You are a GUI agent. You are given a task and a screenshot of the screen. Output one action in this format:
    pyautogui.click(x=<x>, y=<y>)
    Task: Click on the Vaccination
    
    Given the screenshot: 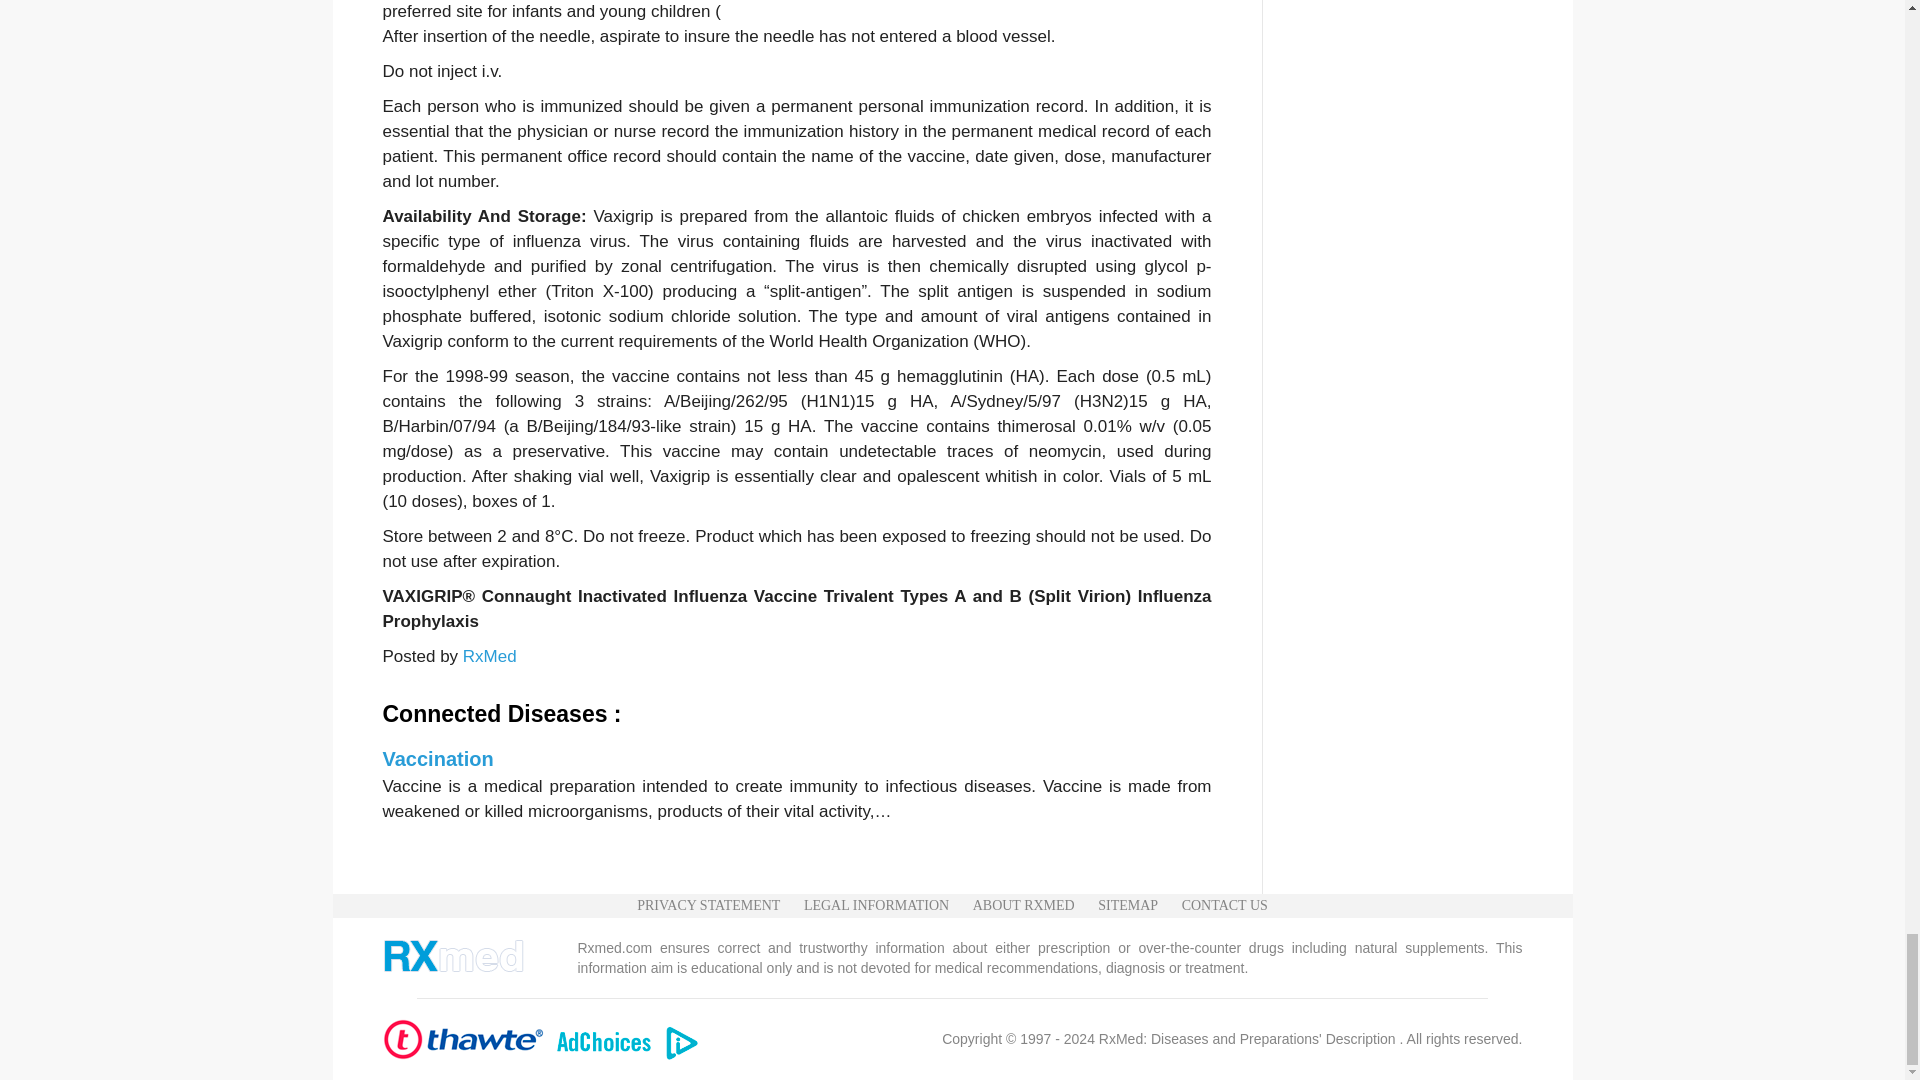 What is the action you would take?
    pyautogui.click(x=438, y=759)
    